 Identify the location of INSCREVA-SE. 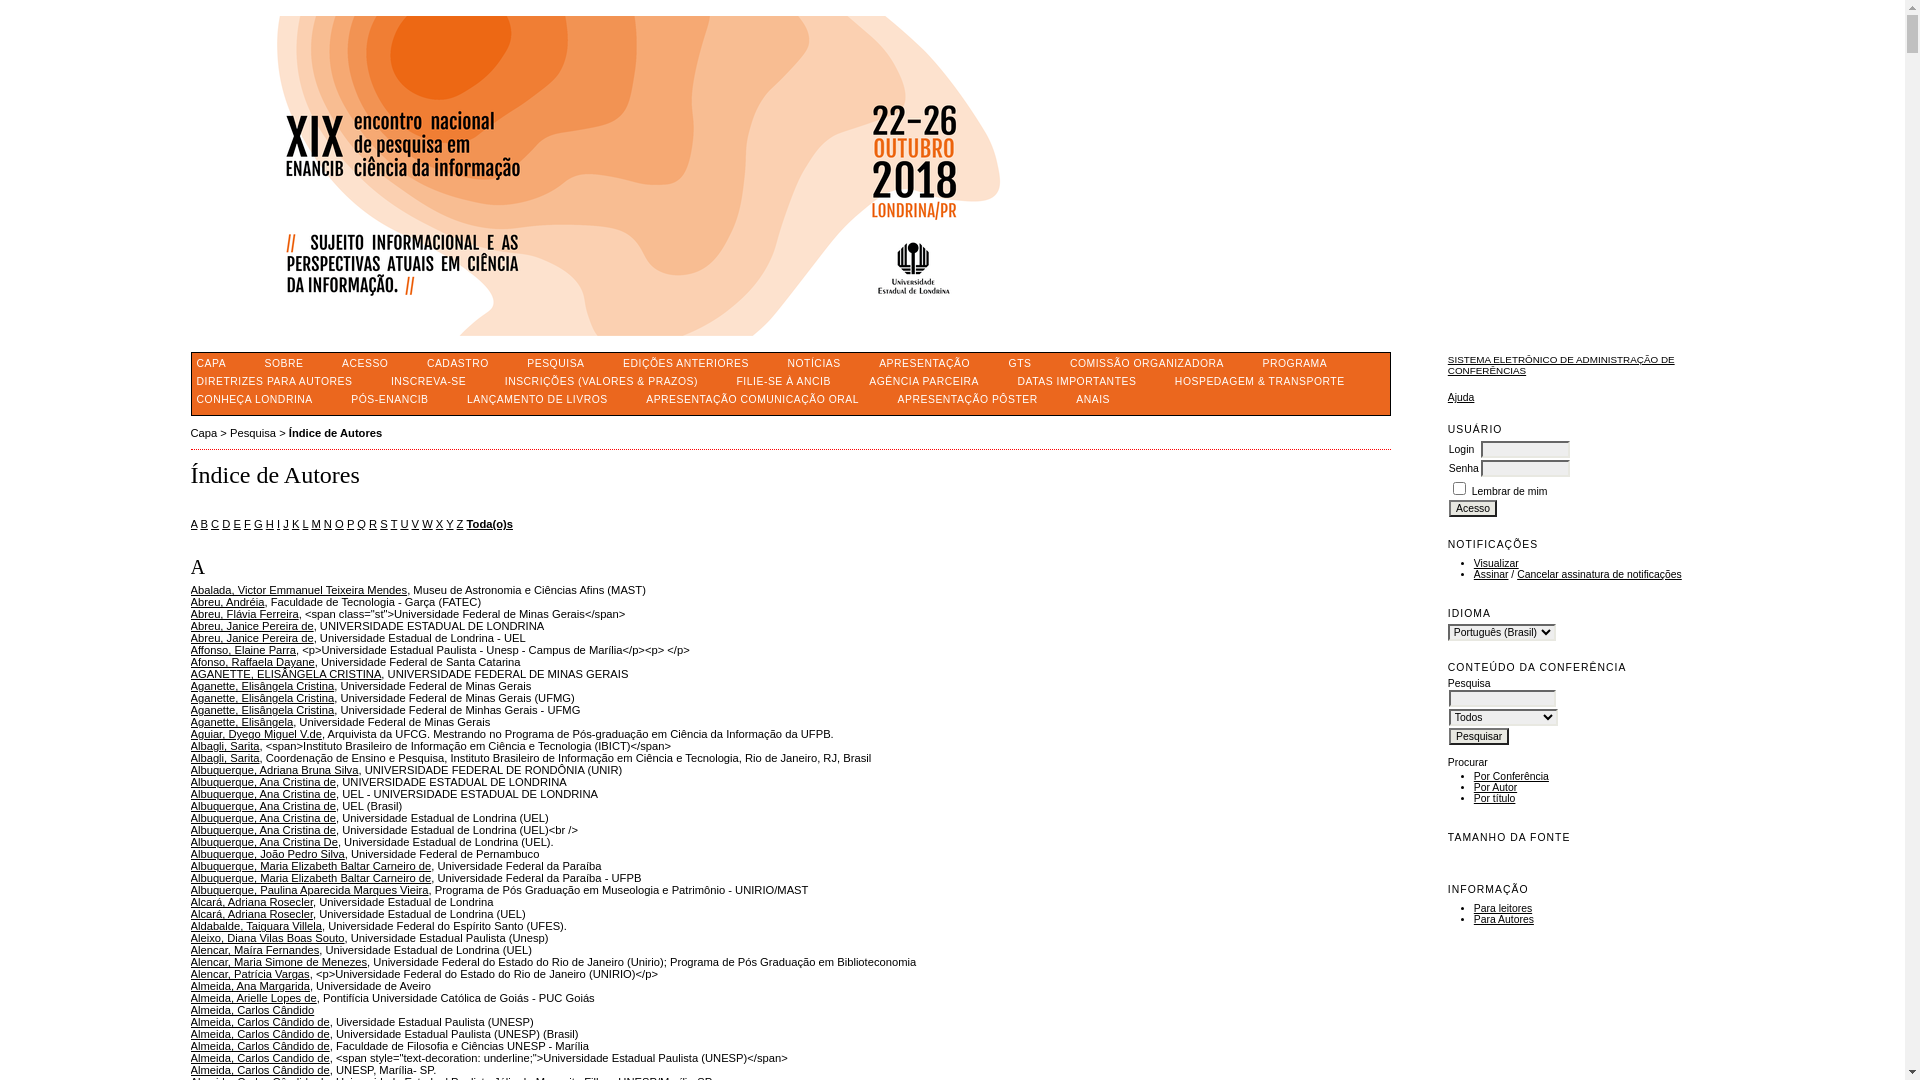
(428, 382).